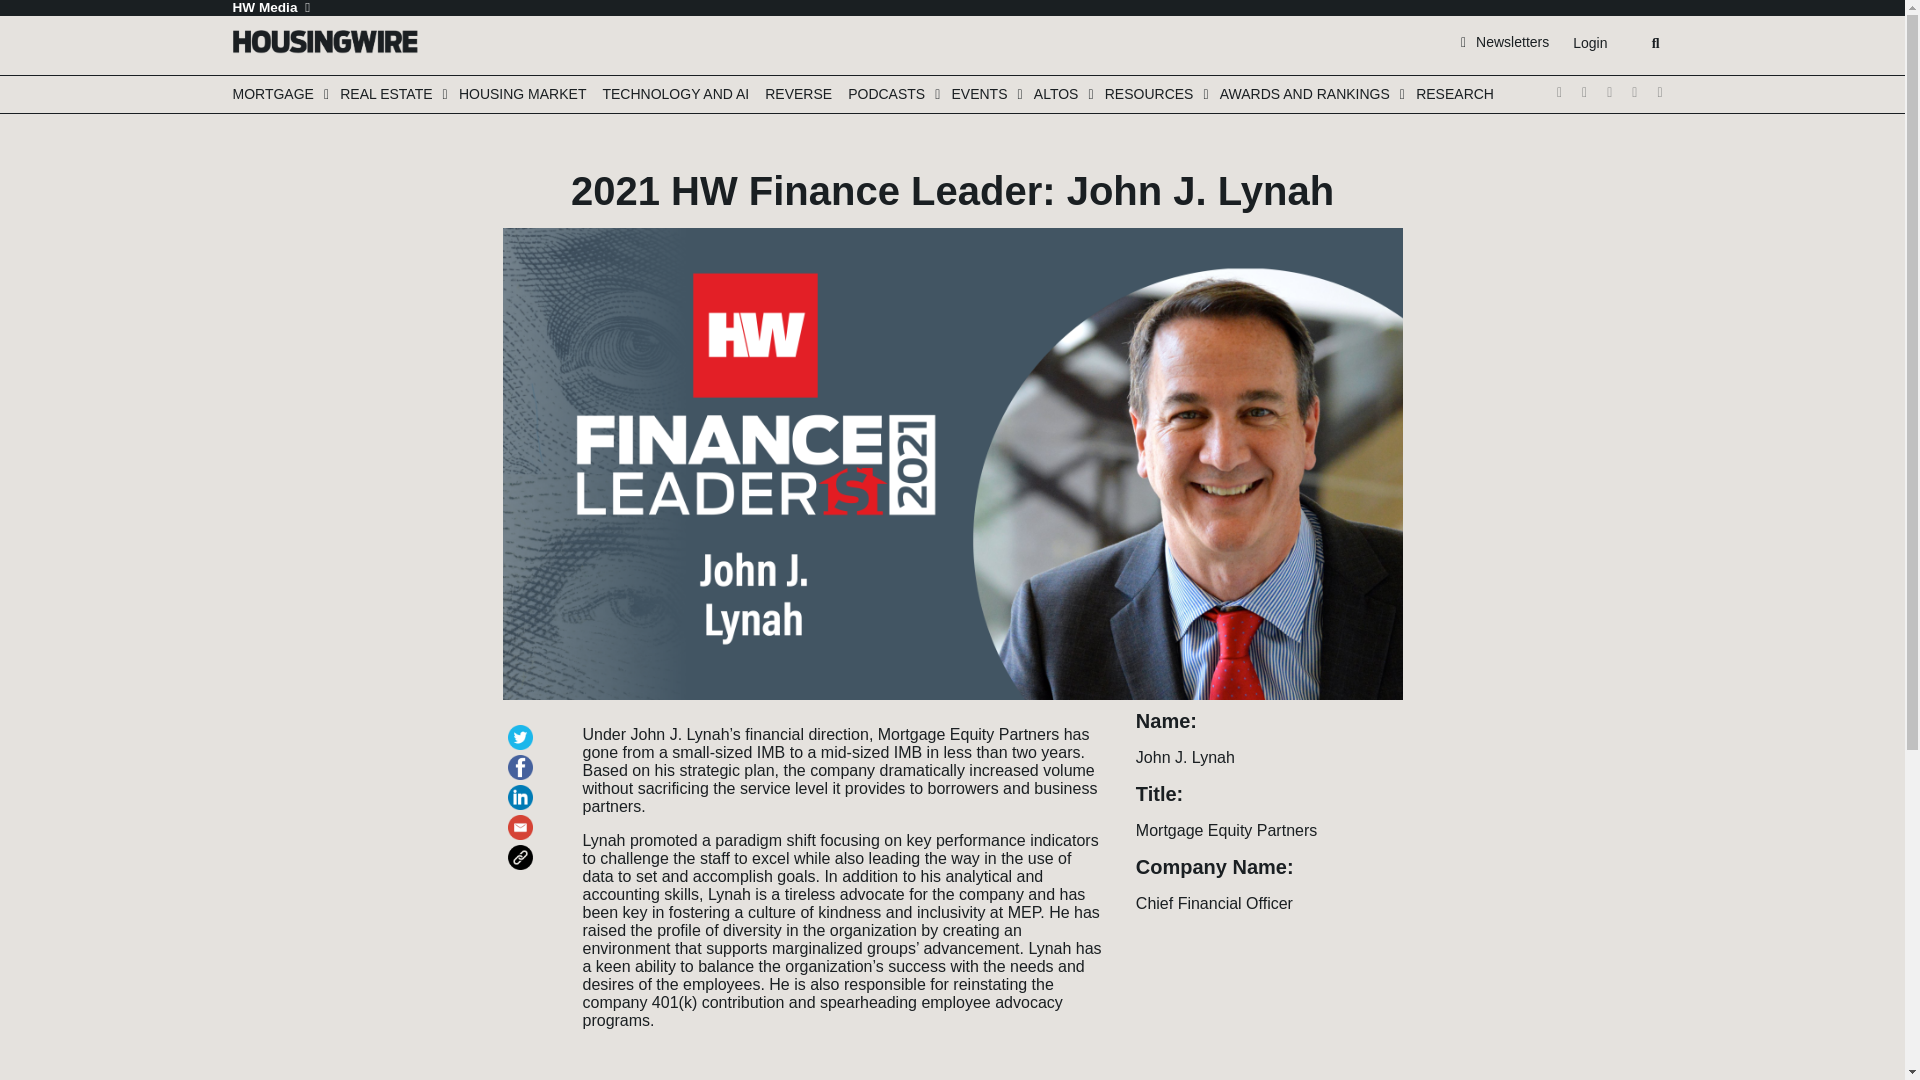  I want to click on Login, so click(1589, 43).